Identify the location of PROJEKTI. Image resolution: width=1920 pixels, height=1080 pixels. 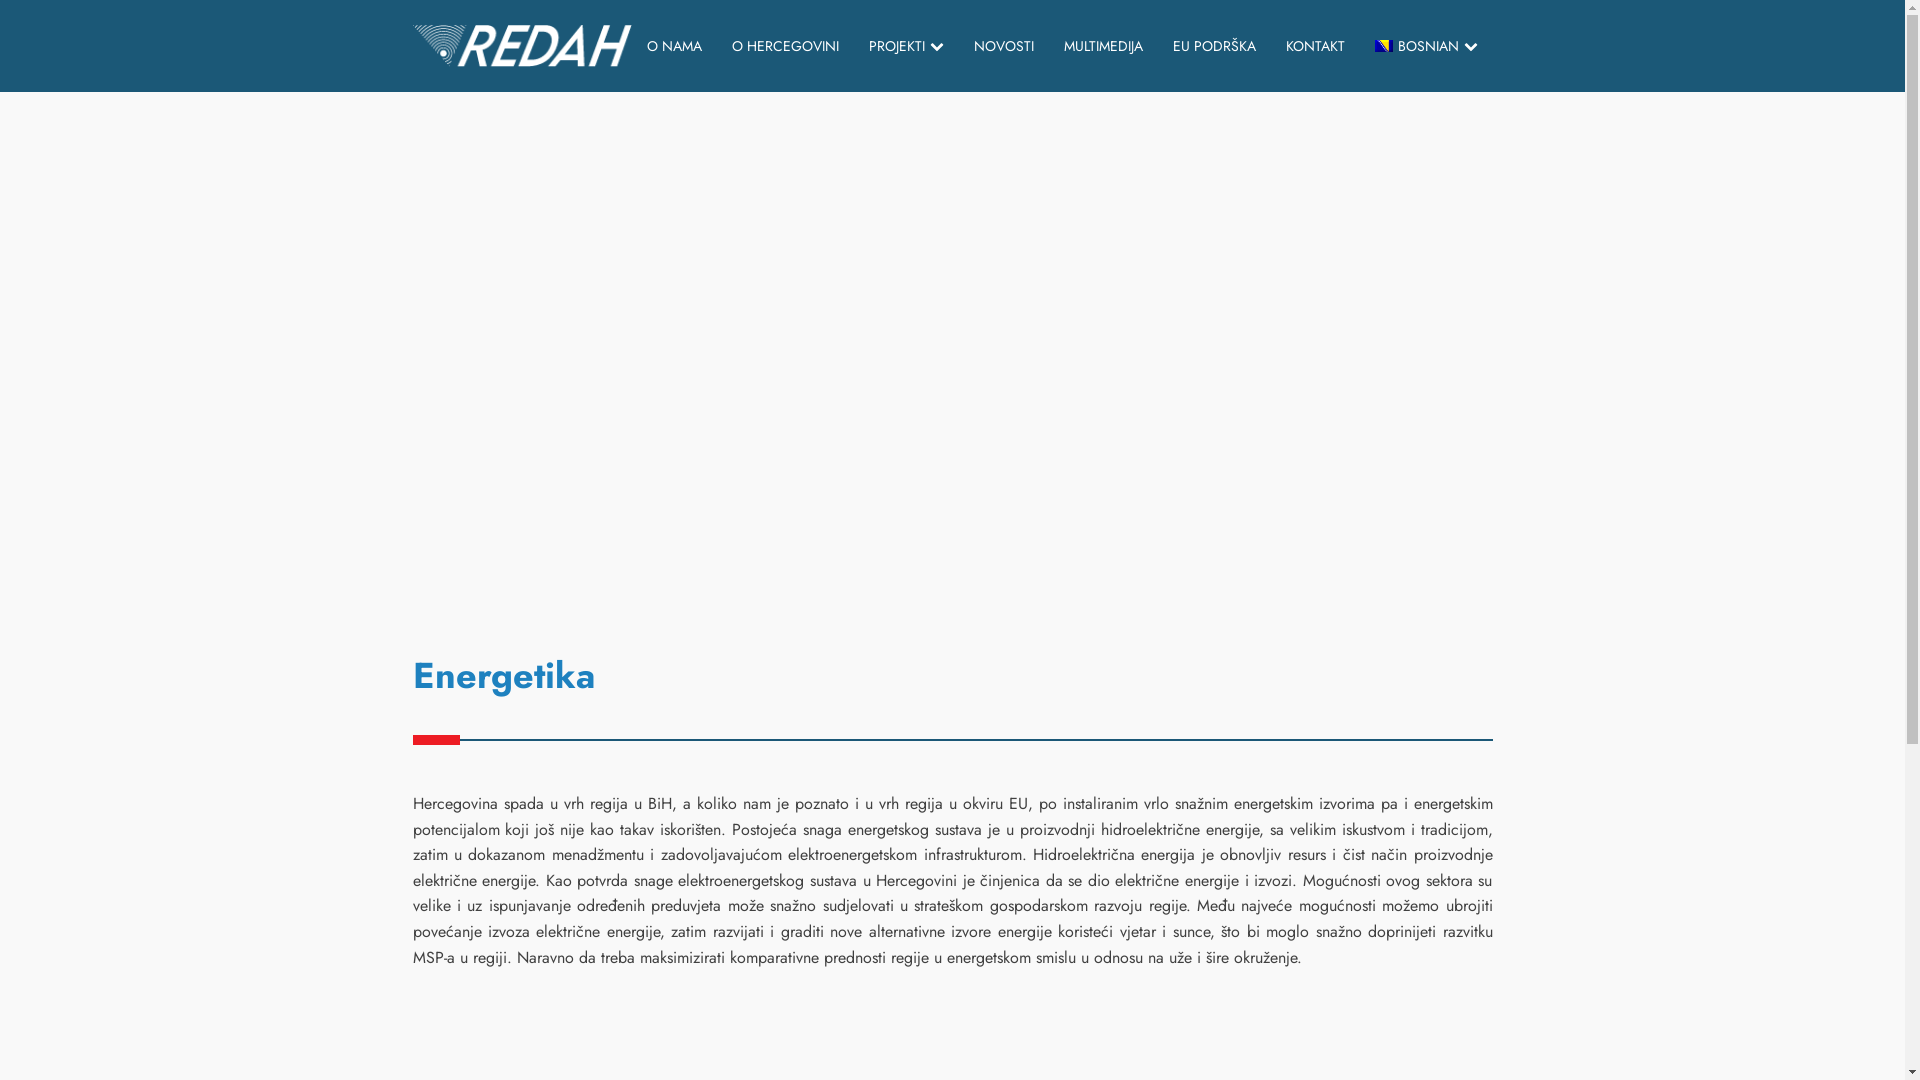
(906, 46).